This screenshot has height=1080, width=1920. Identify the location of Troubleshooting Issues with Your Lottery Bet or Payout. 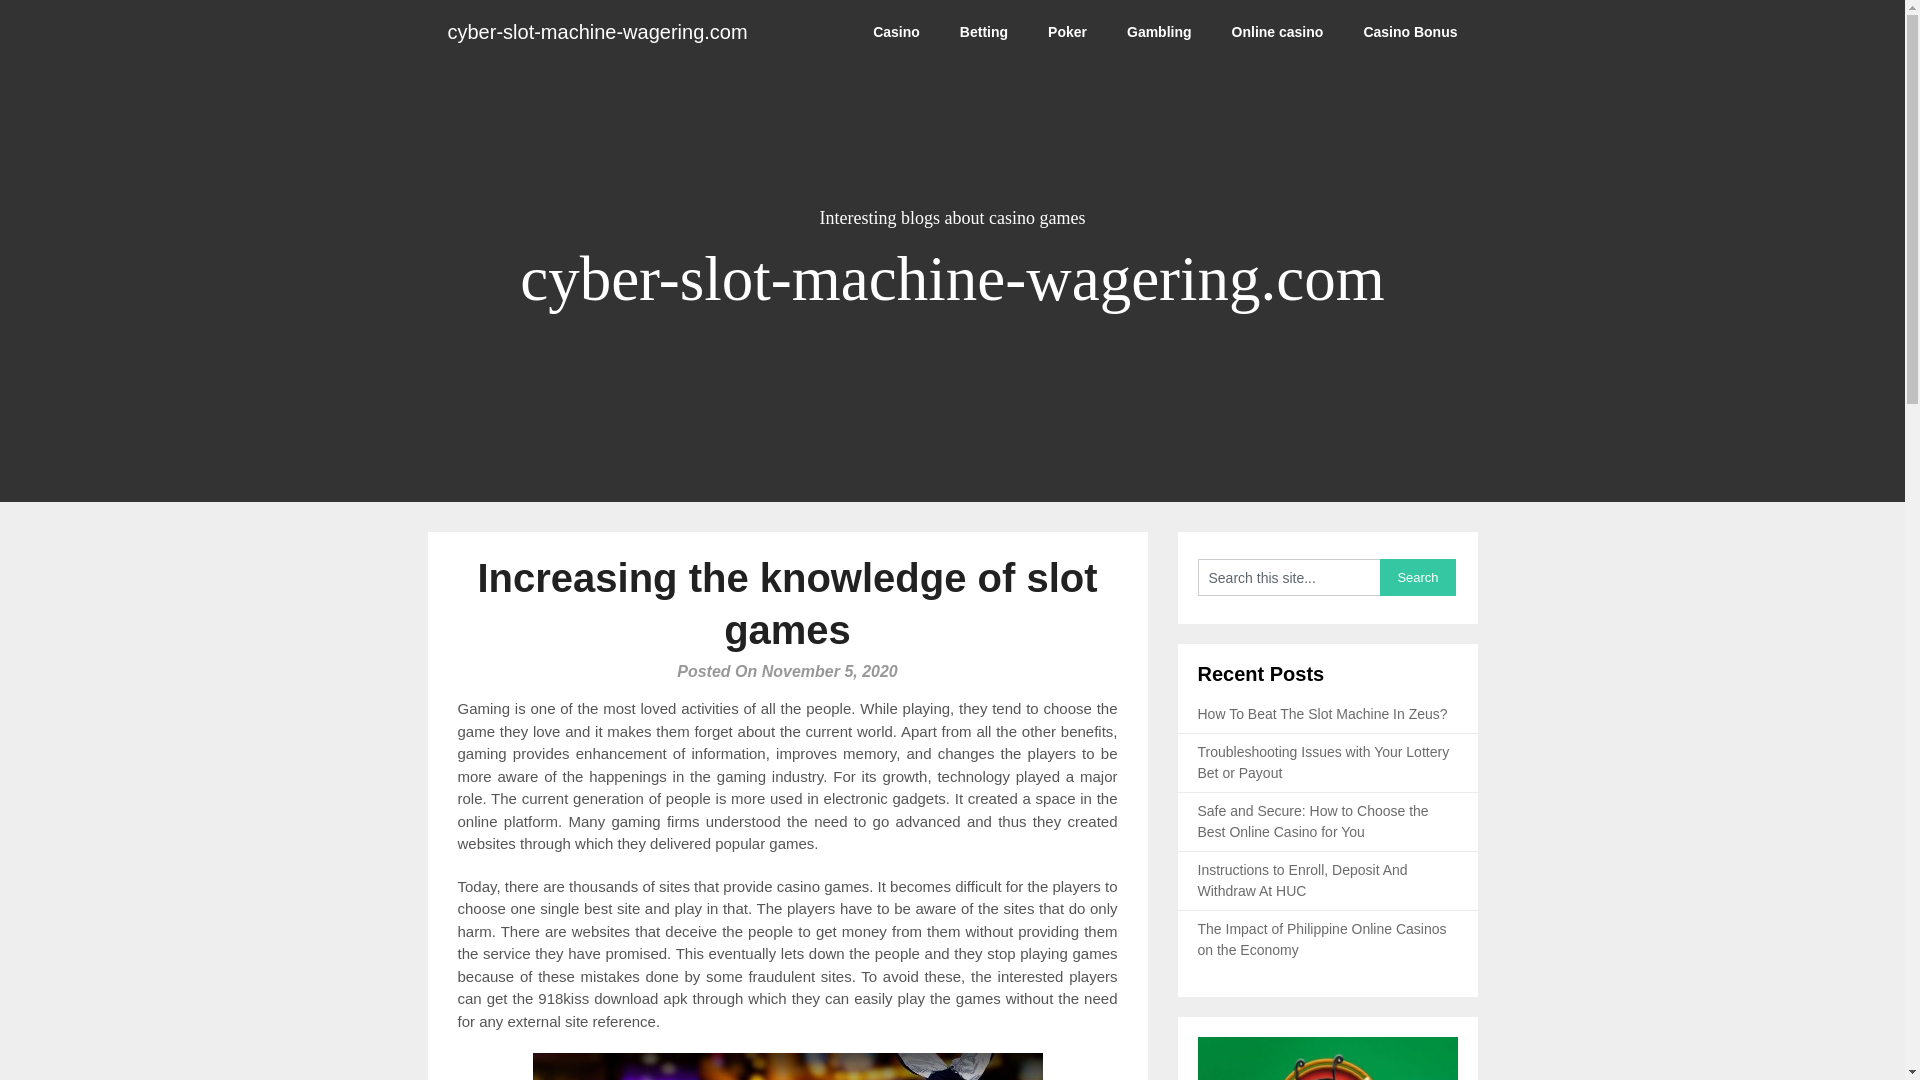
(1324, 762).